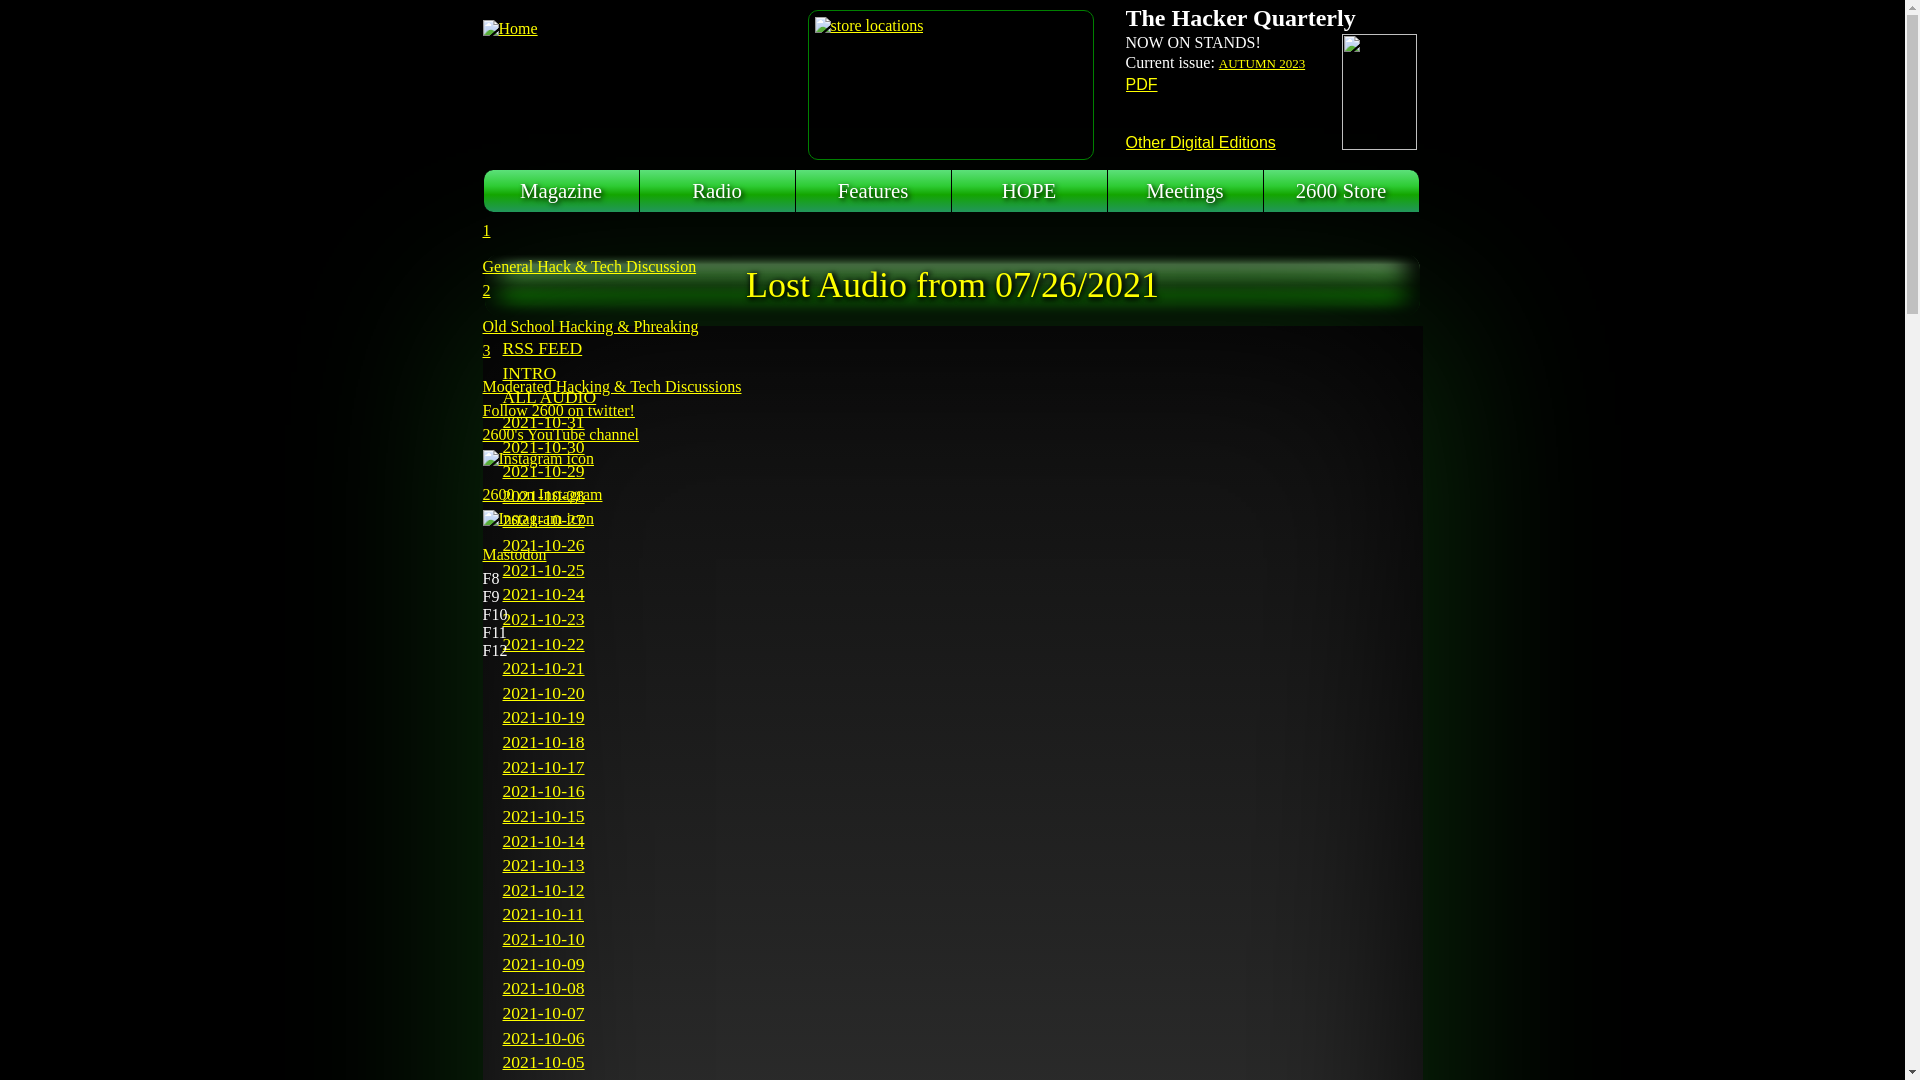  What do you see at coordinates (543, 1038) in the screenshot?
I see `2021-10-06` at bounding box center [543, 1038].